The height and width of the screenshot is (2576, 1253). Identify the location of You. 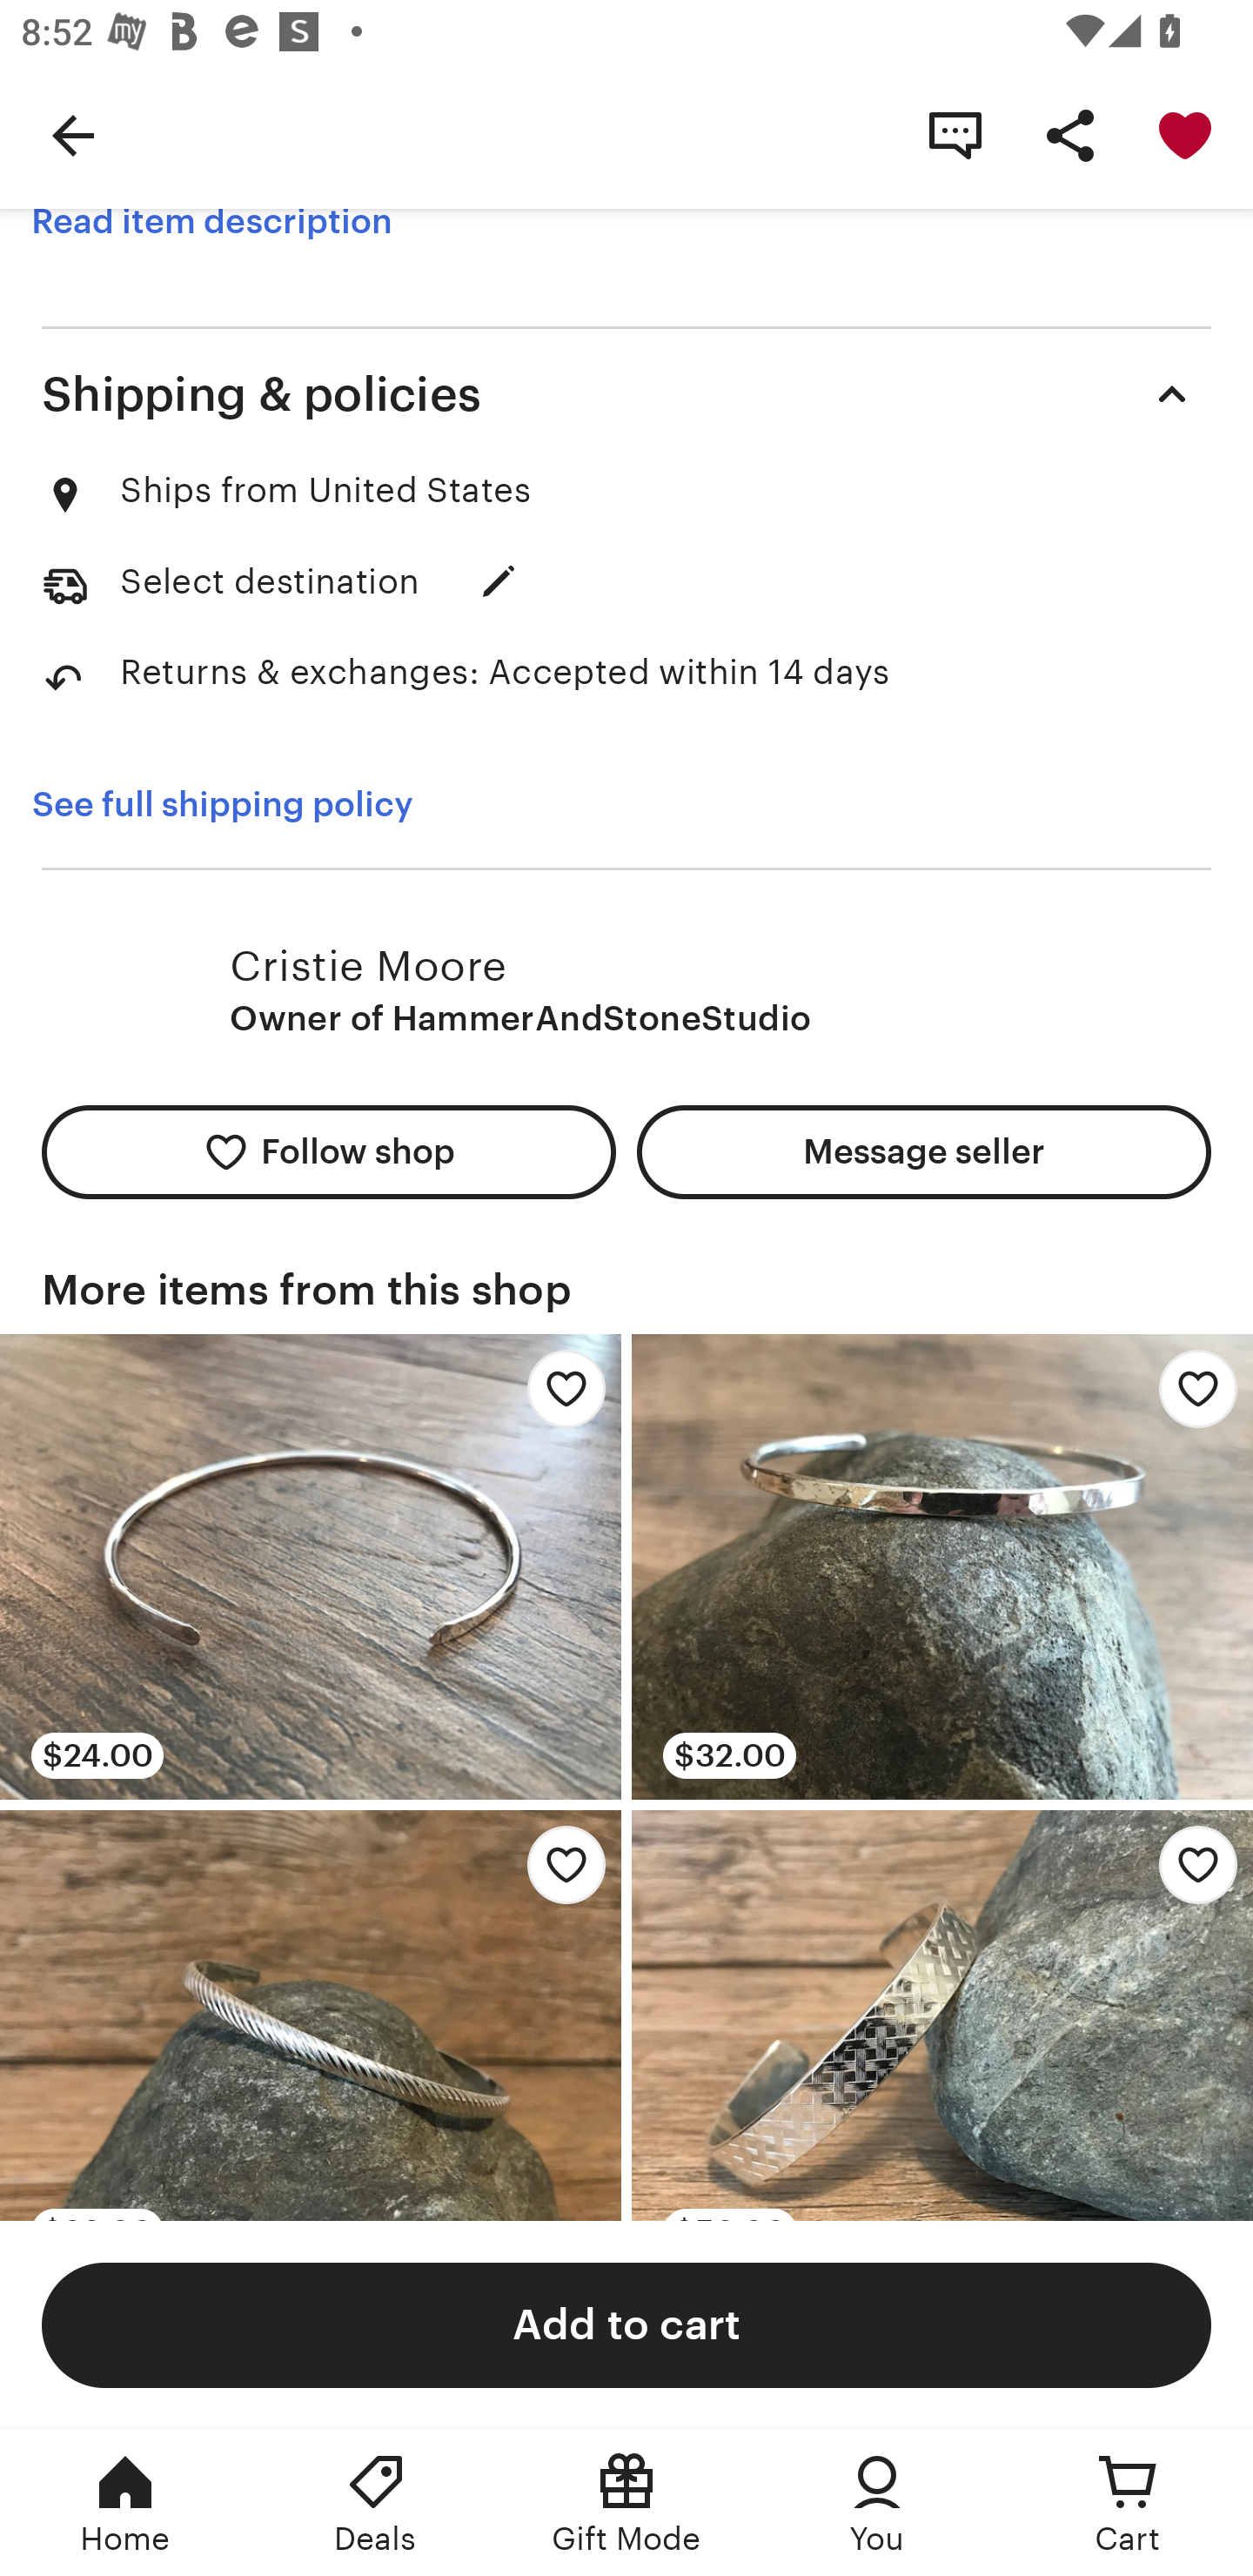
(877, 2503).